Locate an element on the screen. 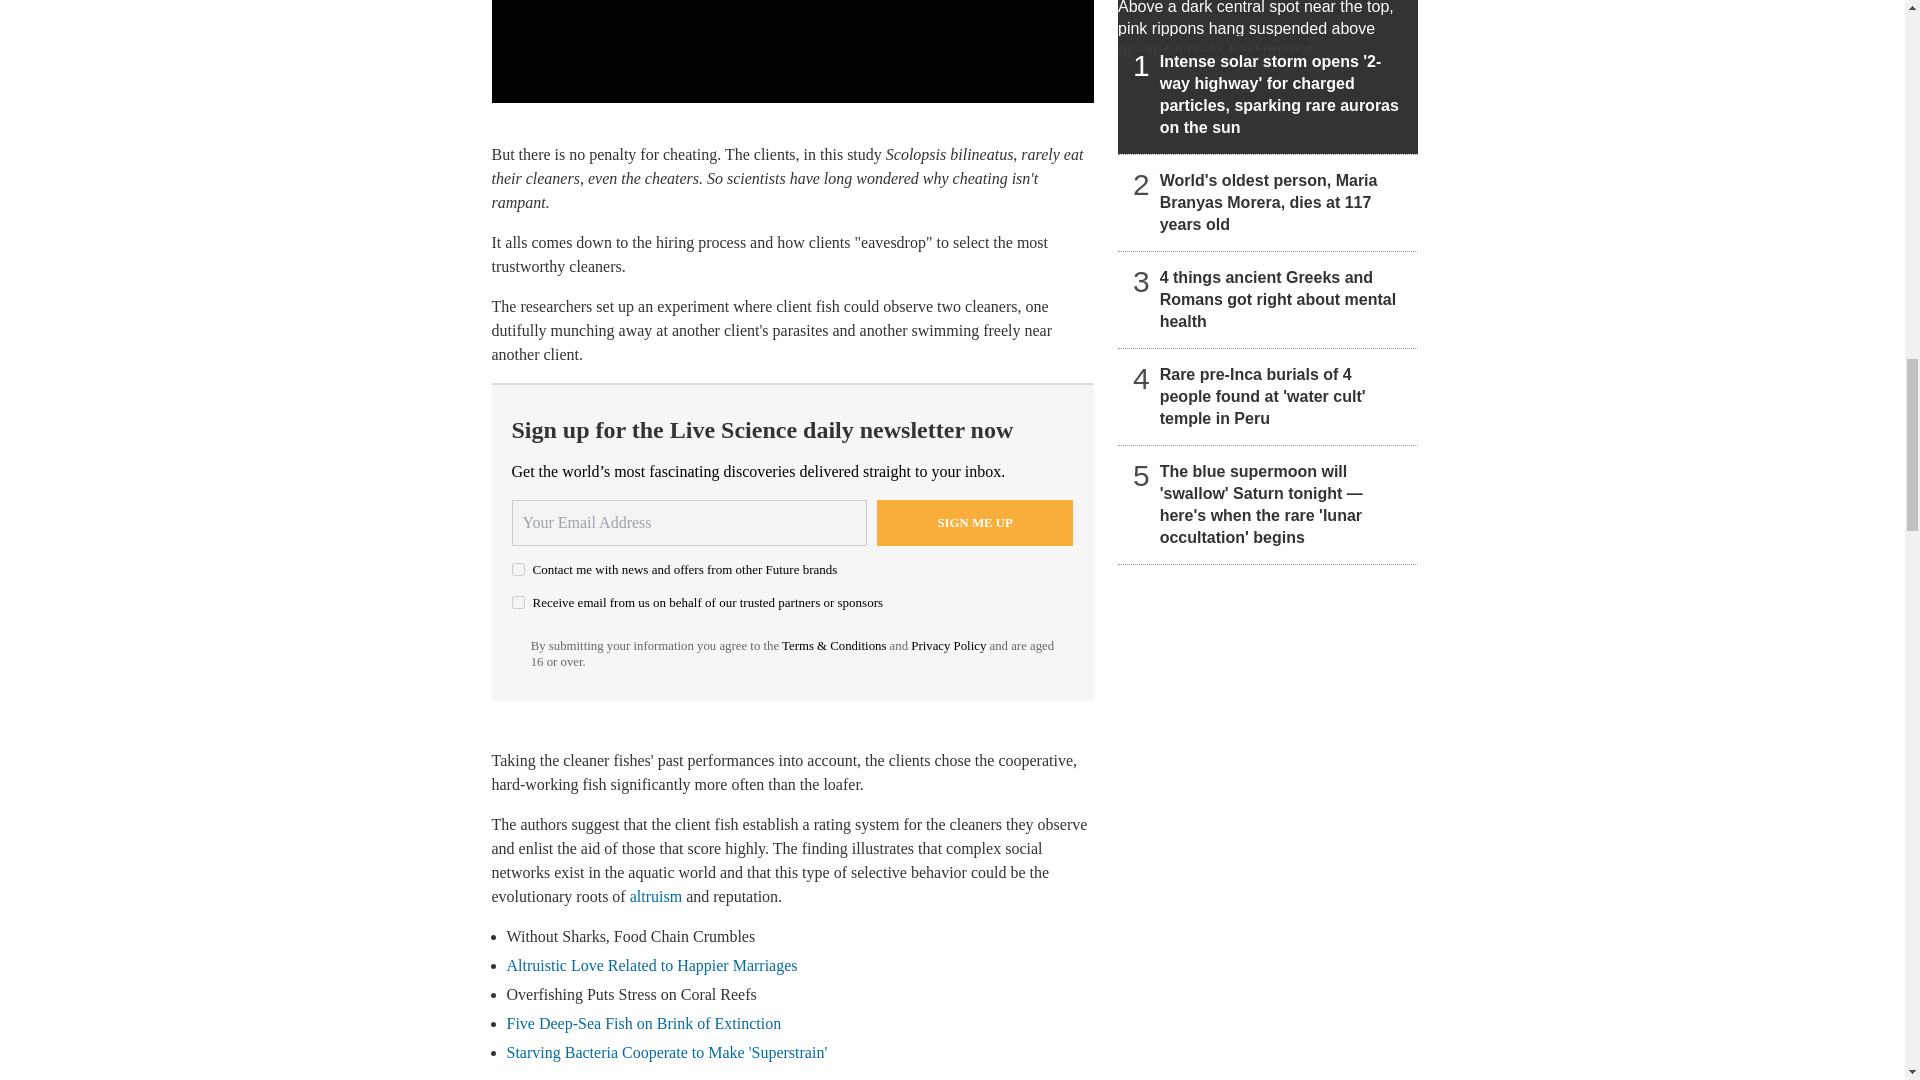 The image size is (1920, 1080). Sign me up is located at coordinates (975, 523).